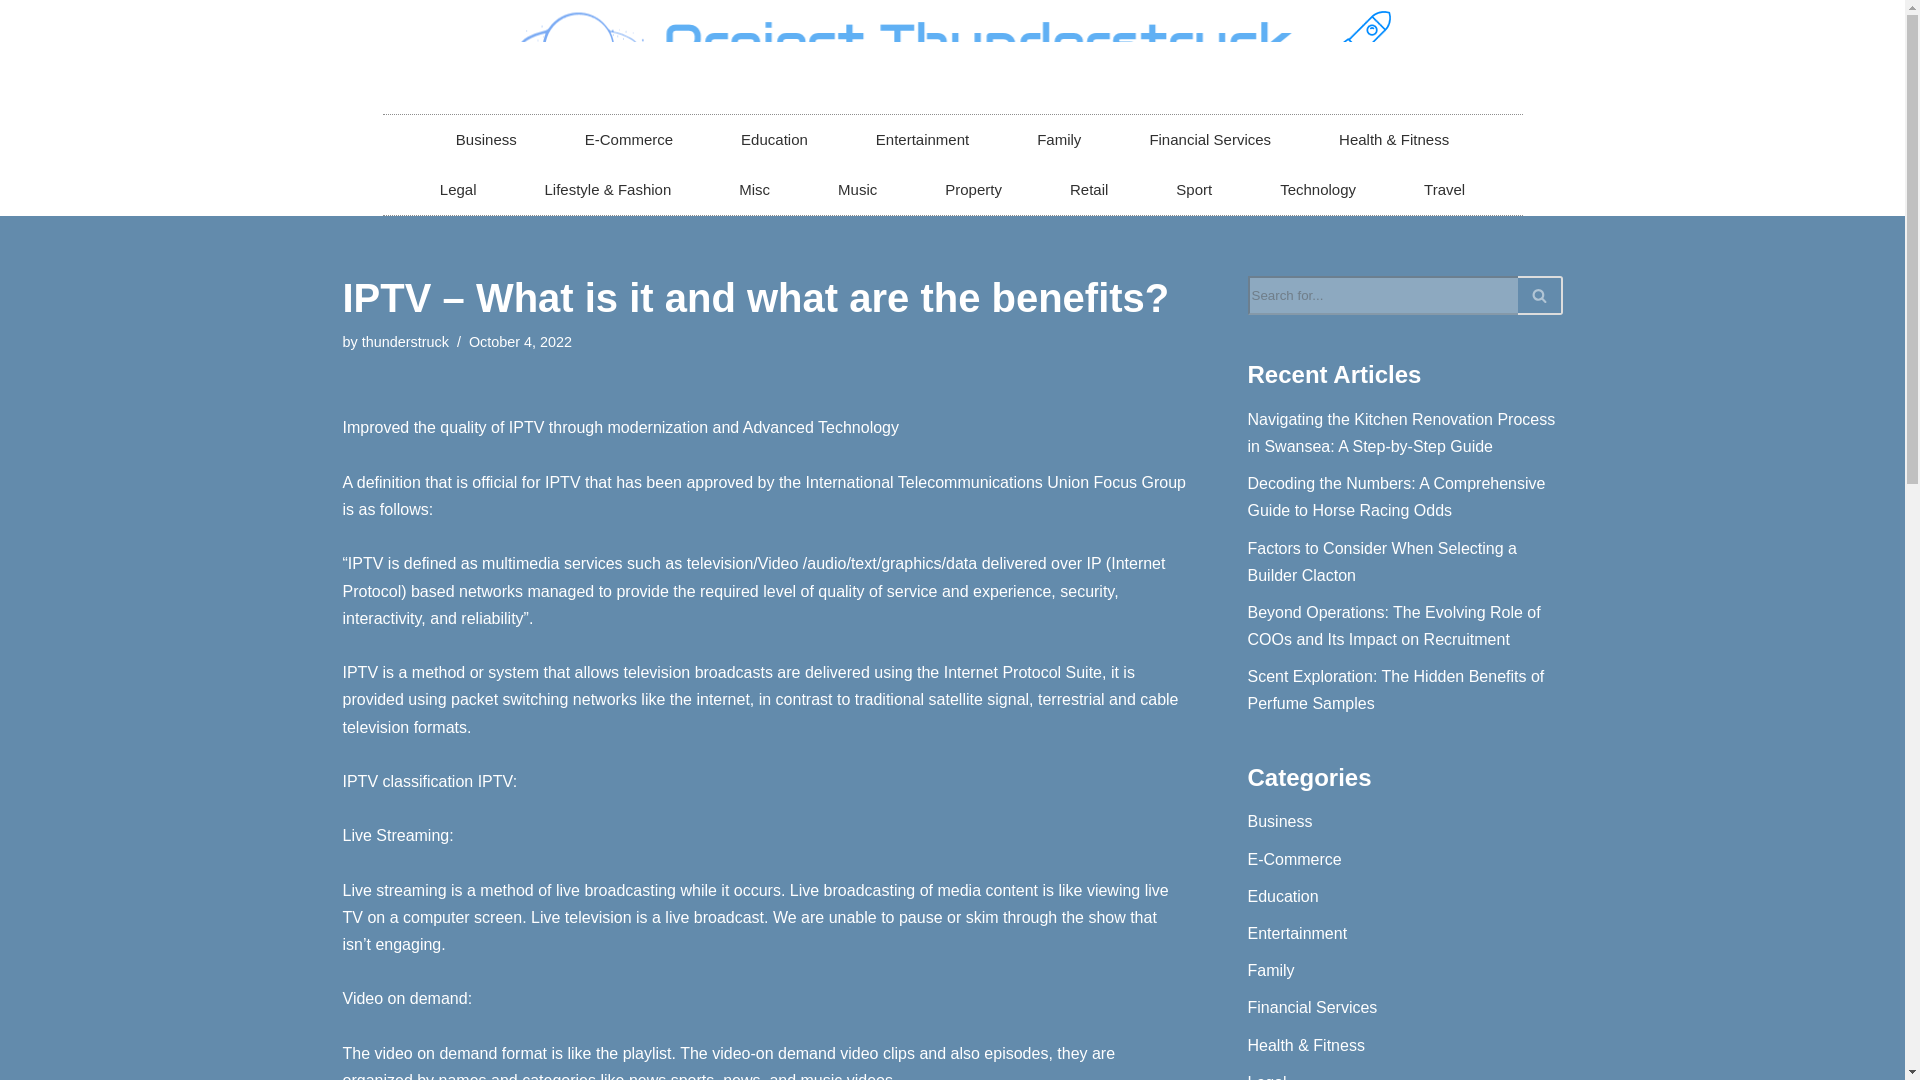 The height and width of the screenshot is (1080, 1920). What do you see at coordinates (1382, 562) in the screenshot?
I see `Factors to Consider When Selecting a Builder Clacton` at bounding box center [1382, 562].